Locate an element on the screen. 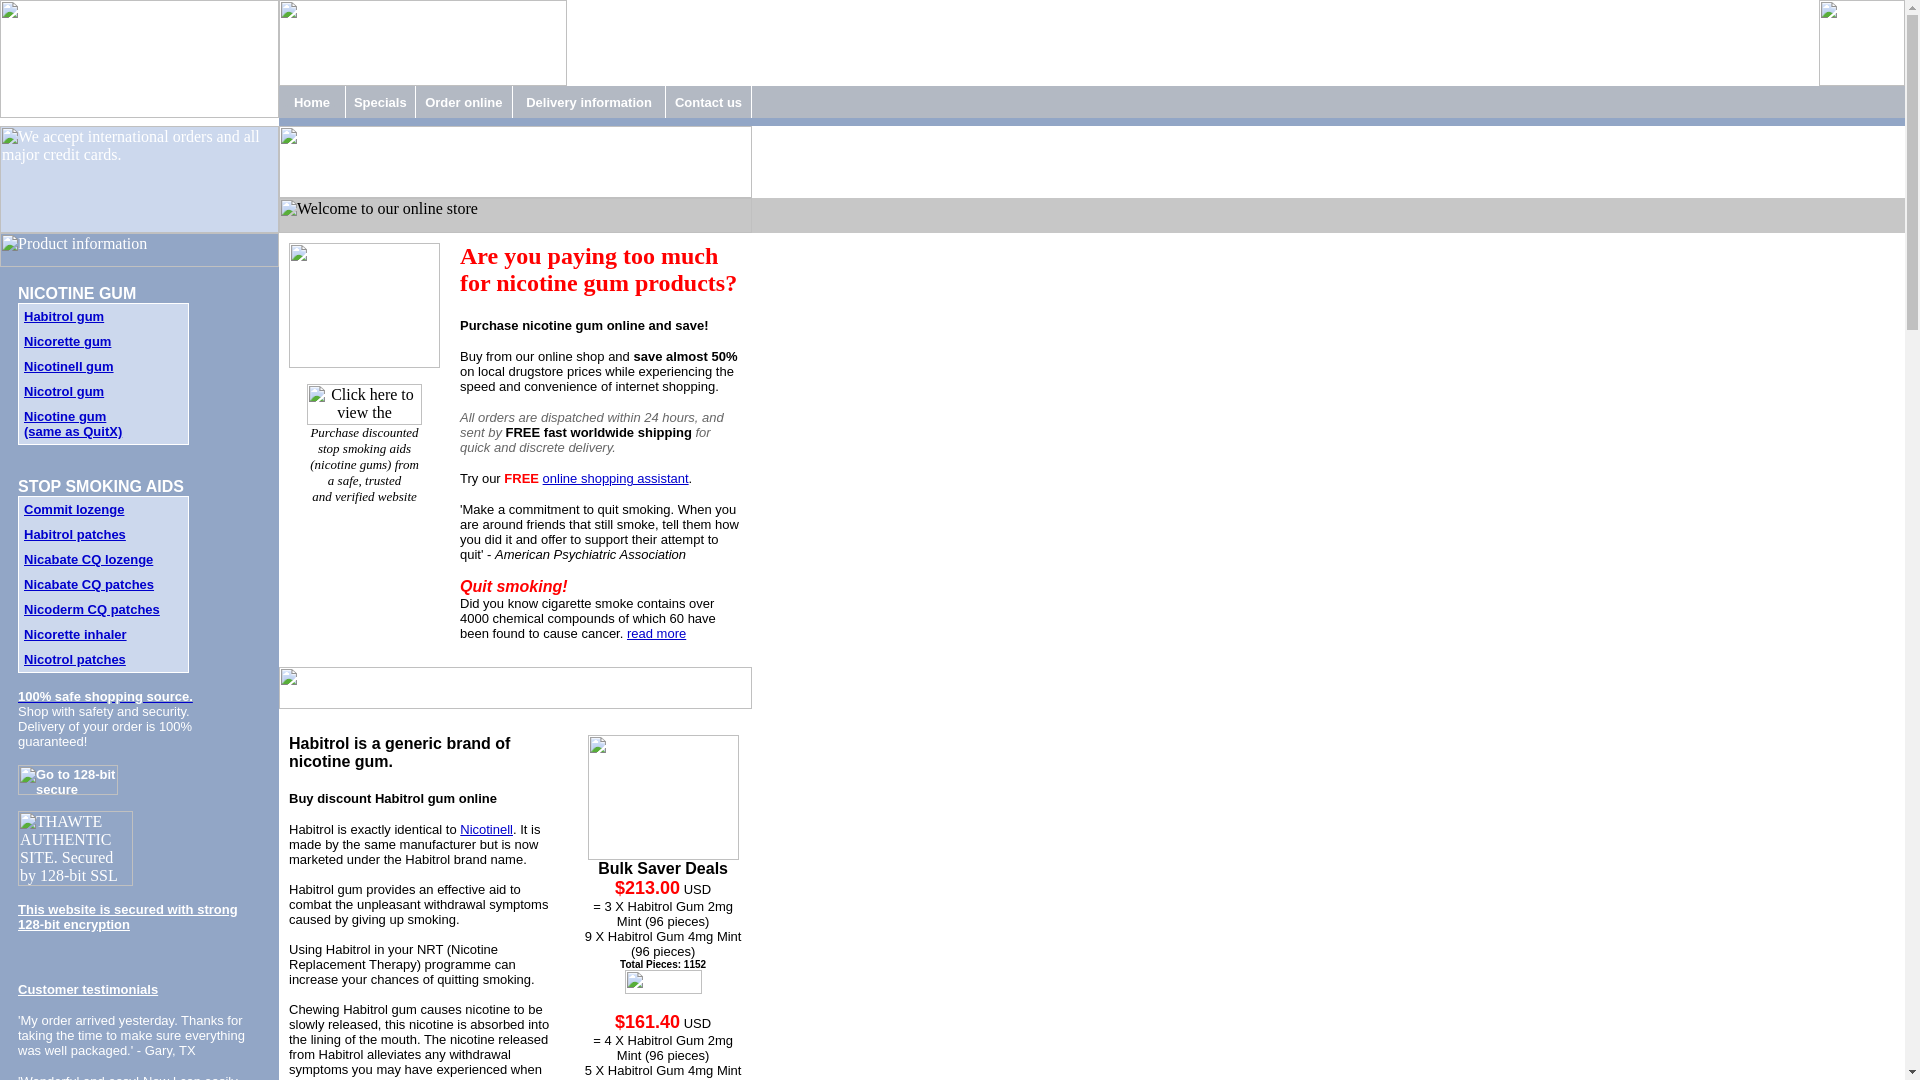  Nicoderm CQ patches is located at coordinates (91, 608).